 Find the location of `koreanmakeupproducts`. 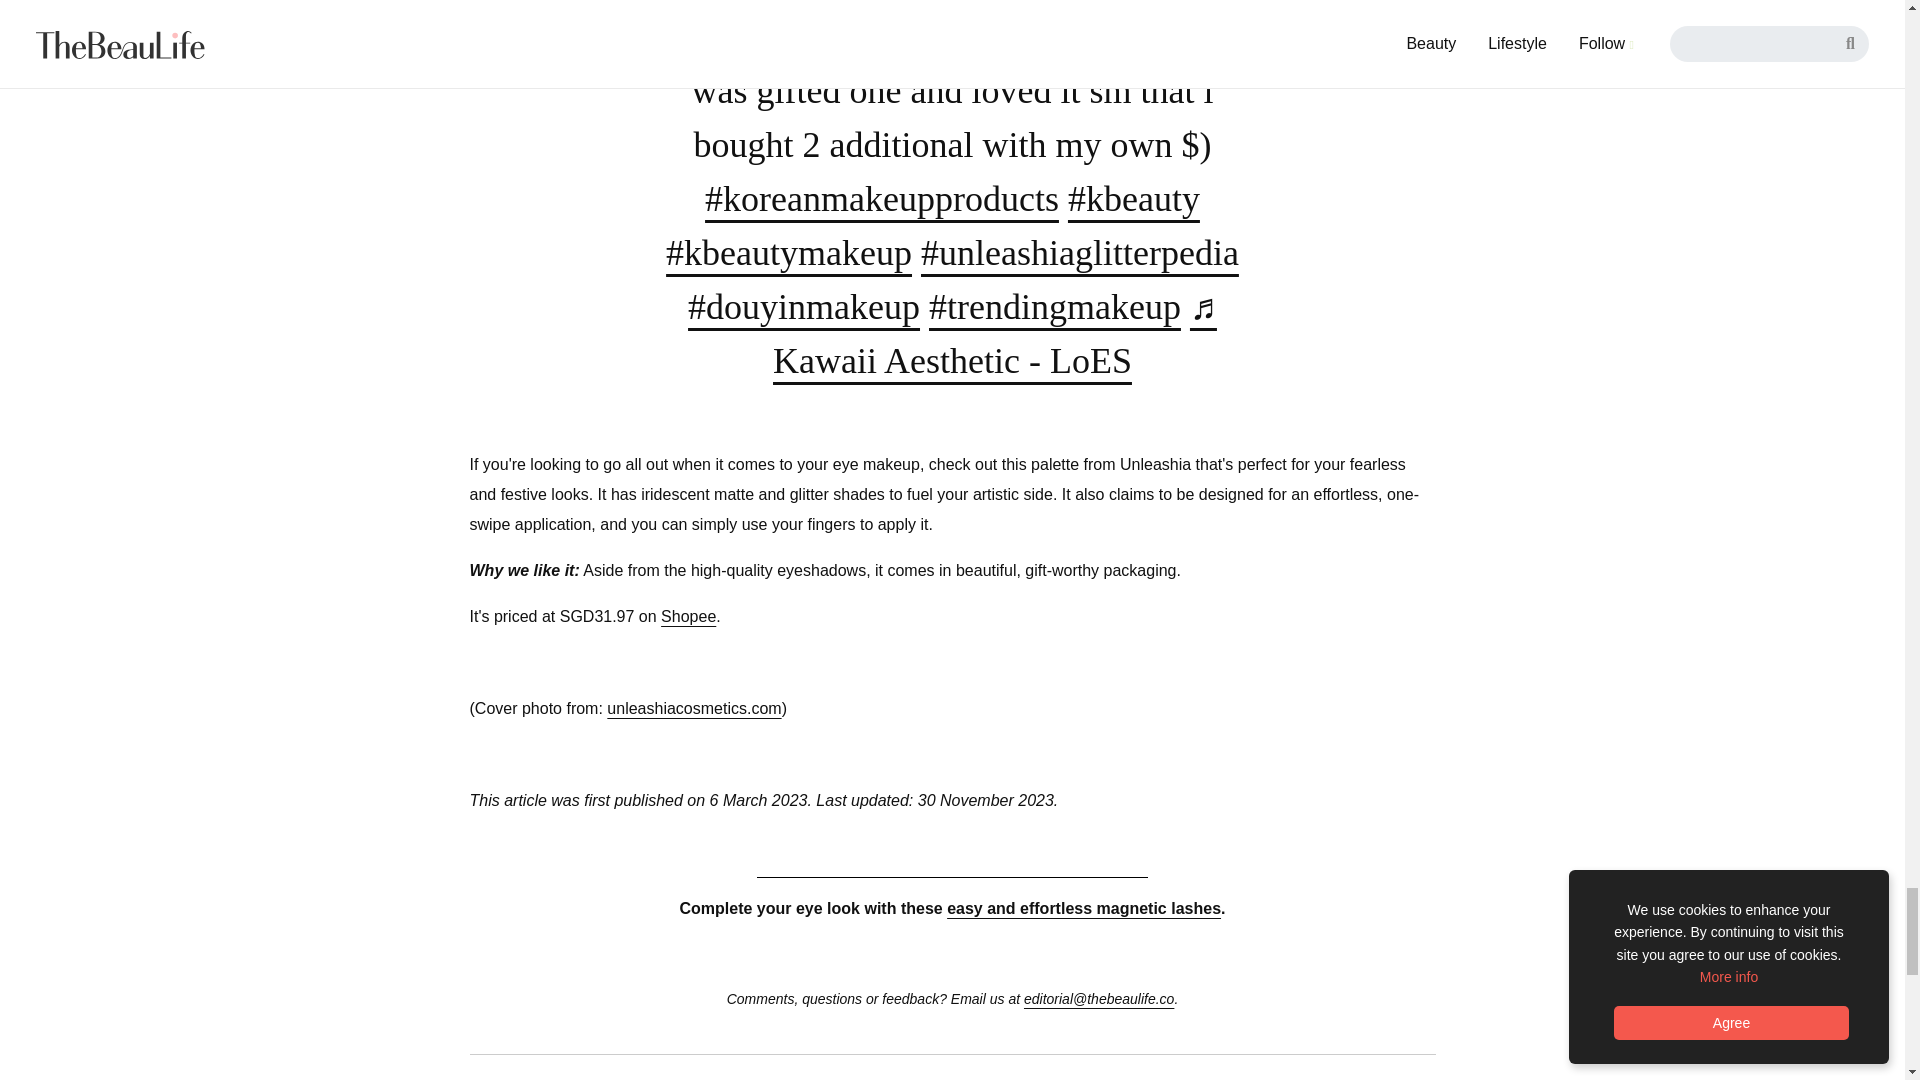

koreanmakeupproducts is located at coordinates (882, 199).